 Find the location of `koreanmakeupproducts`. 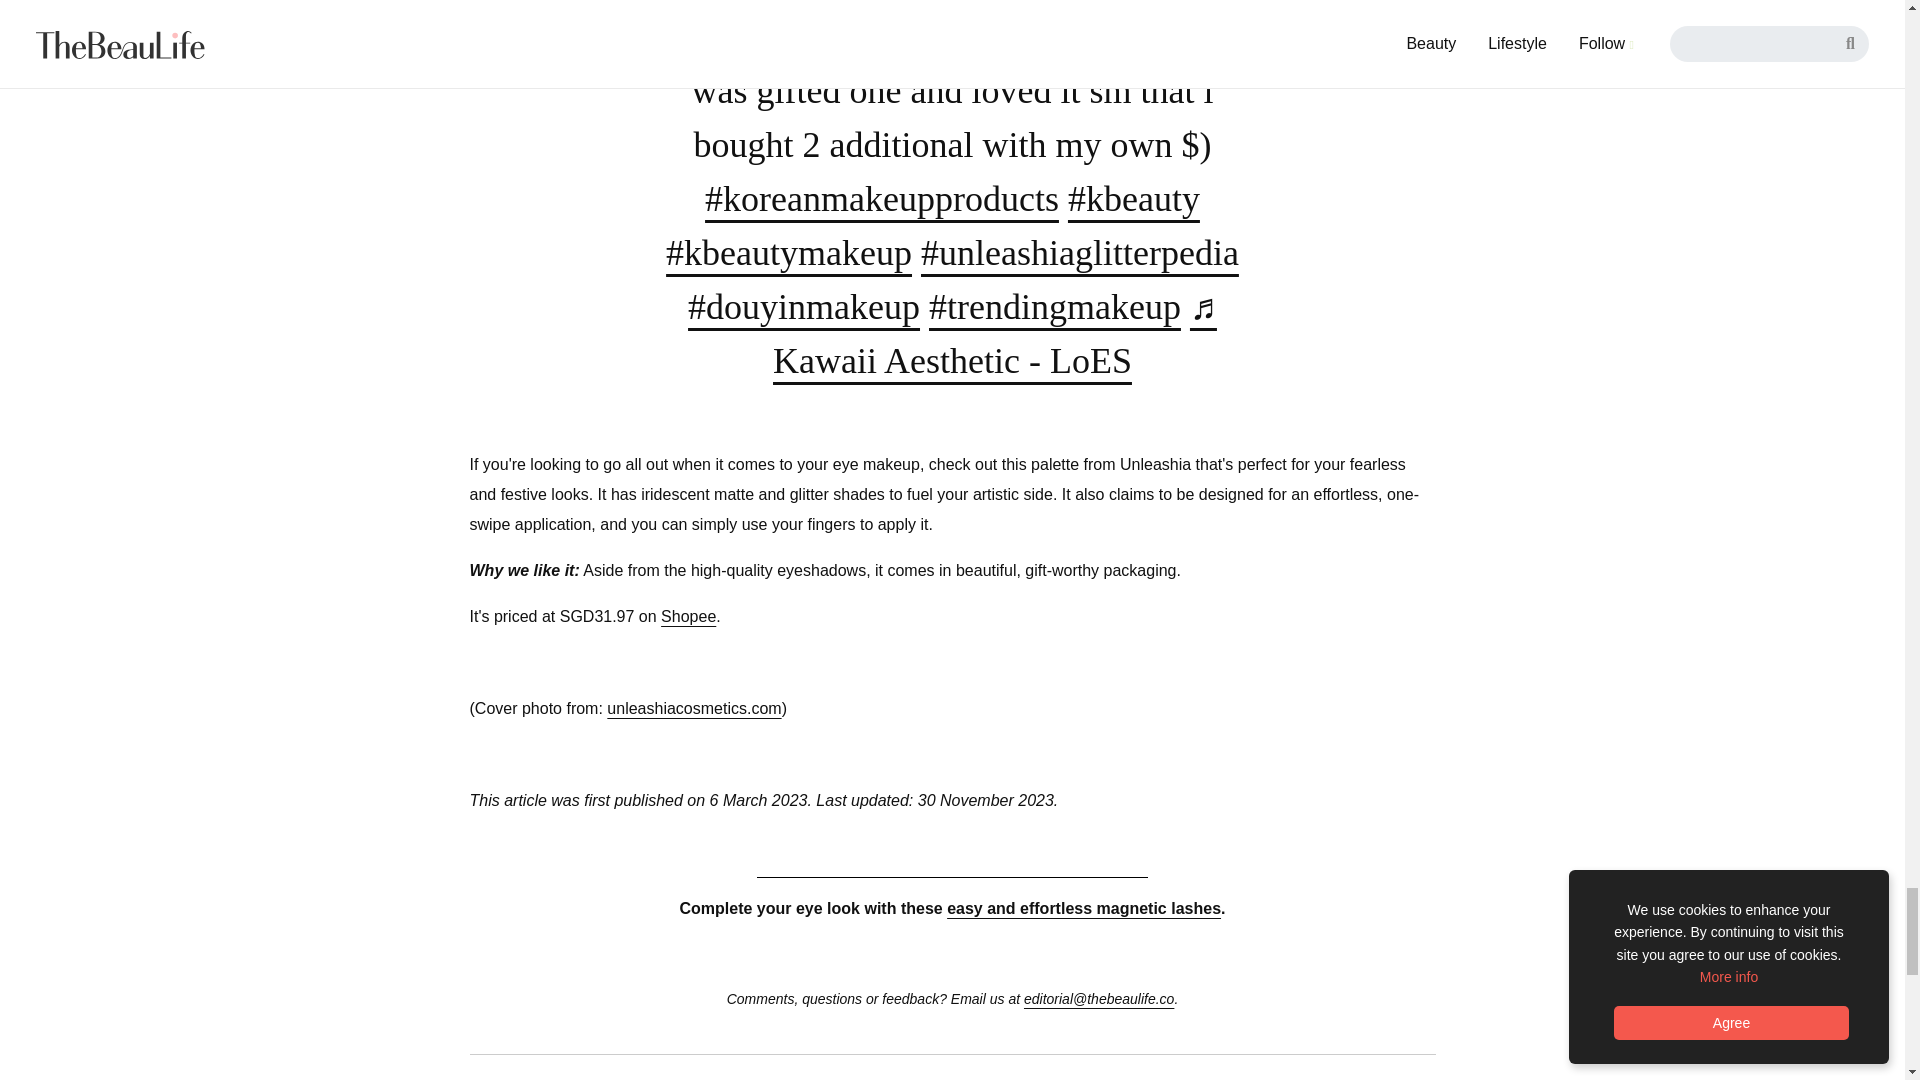

koreanmakeupproducts is located at coordinates (882, 199).